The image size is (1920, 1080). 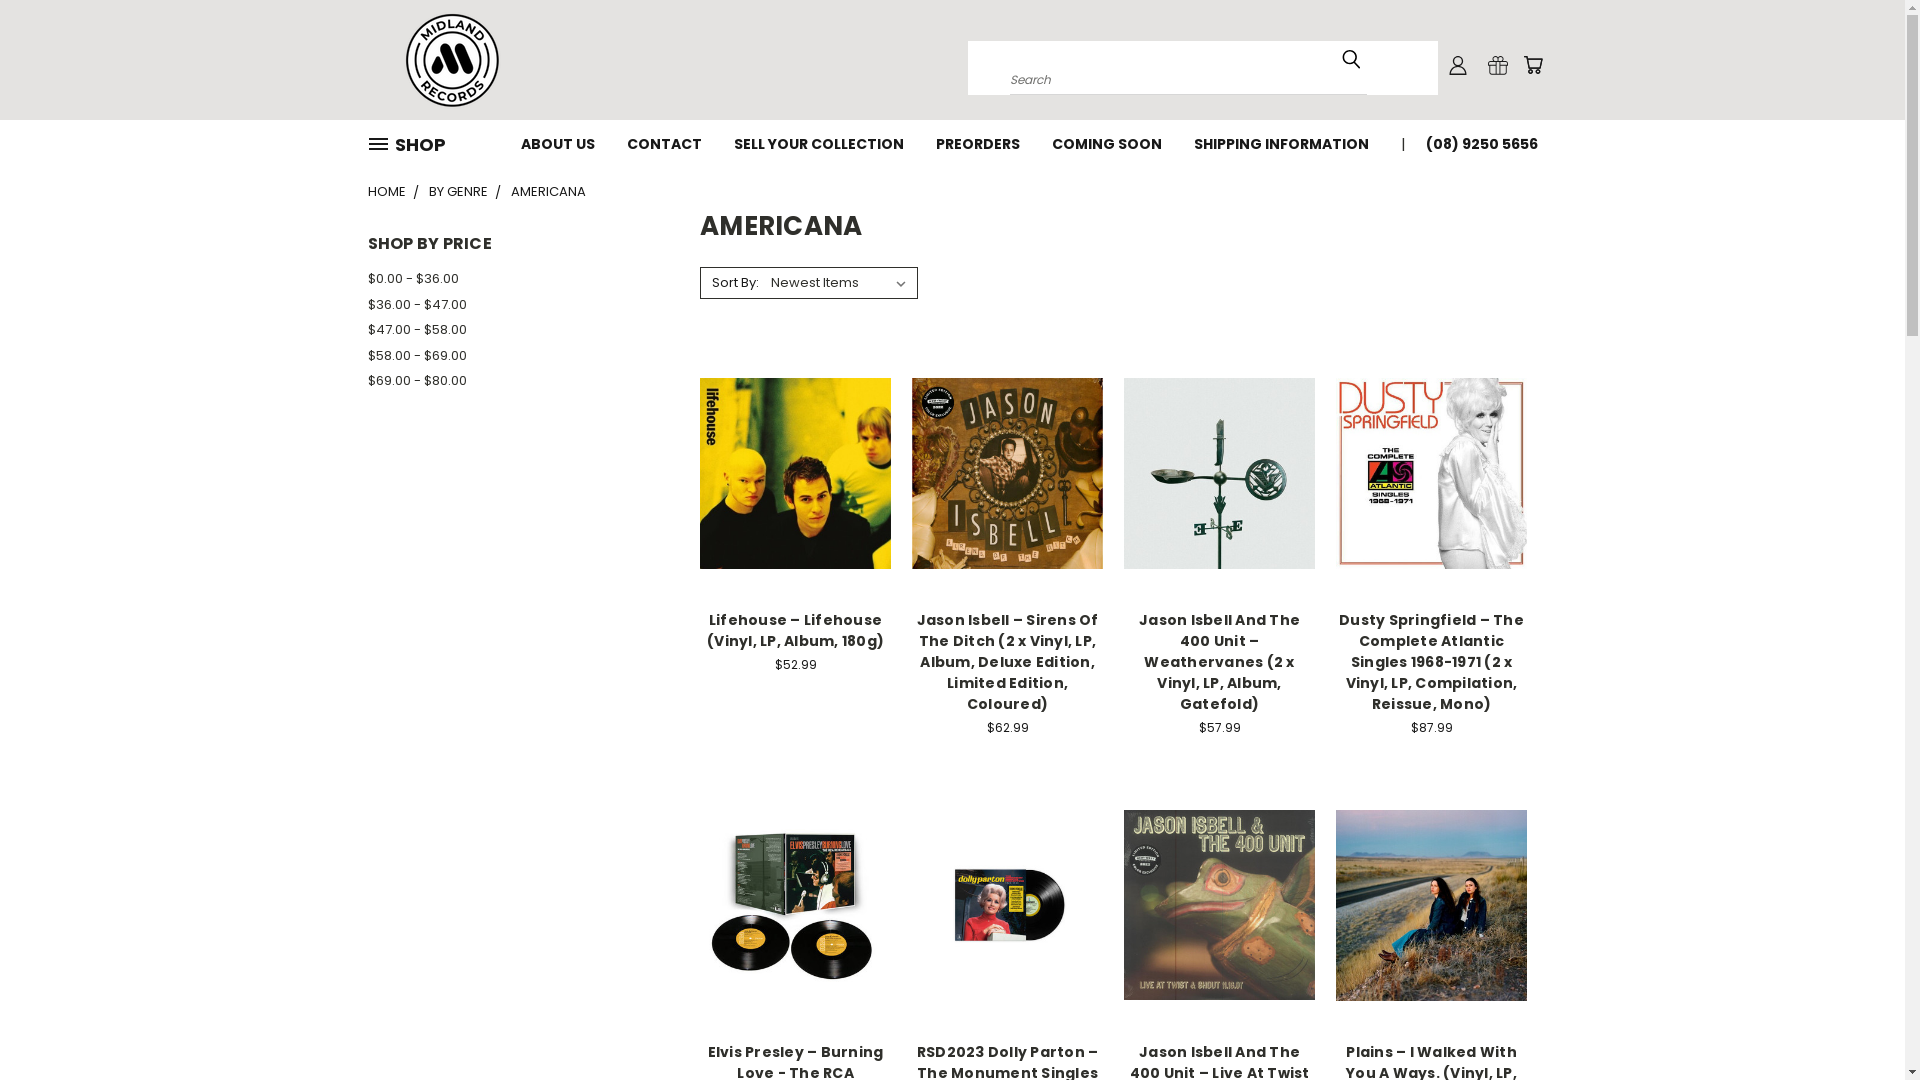 I want to click on MIDLAND RECORDS, so click(x=452, y=60).